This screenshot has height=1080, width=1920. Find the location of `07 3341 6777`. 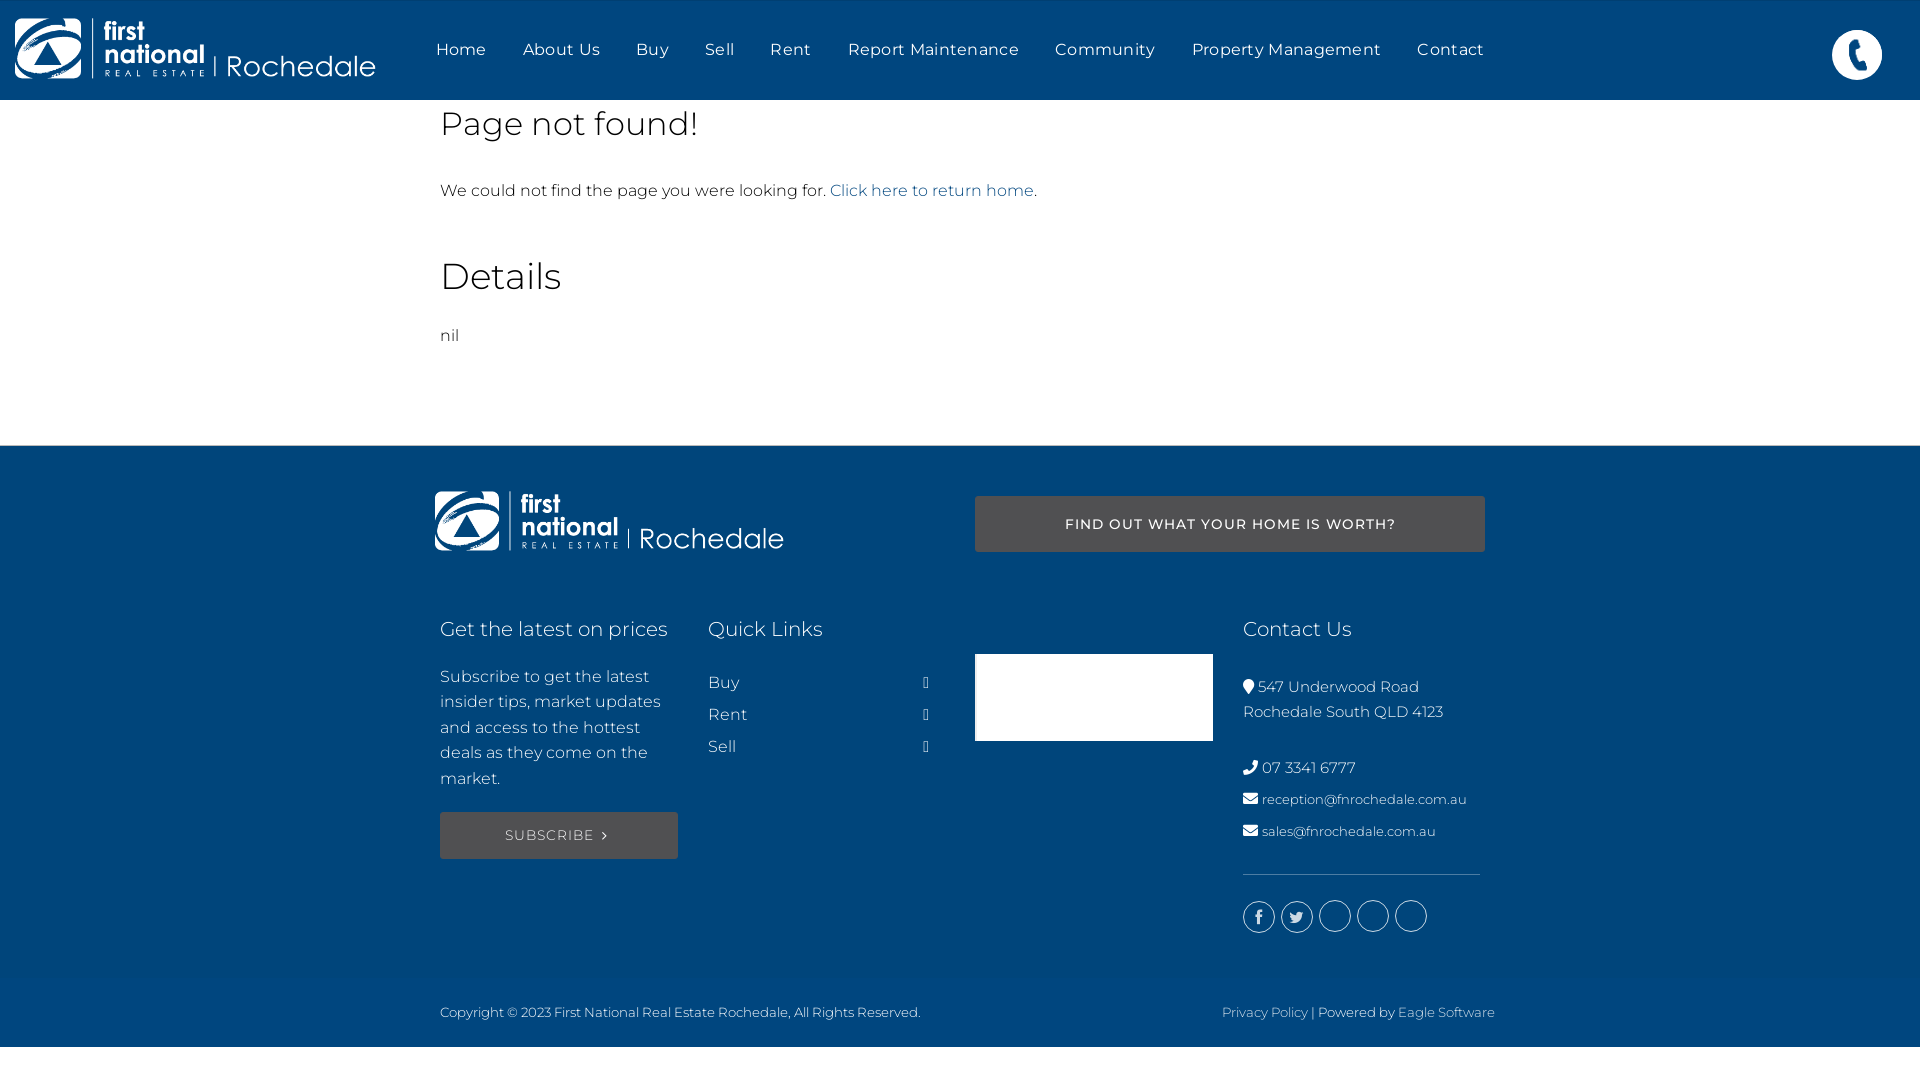

07 3341 6777 is located at coordinates (1309, 768).